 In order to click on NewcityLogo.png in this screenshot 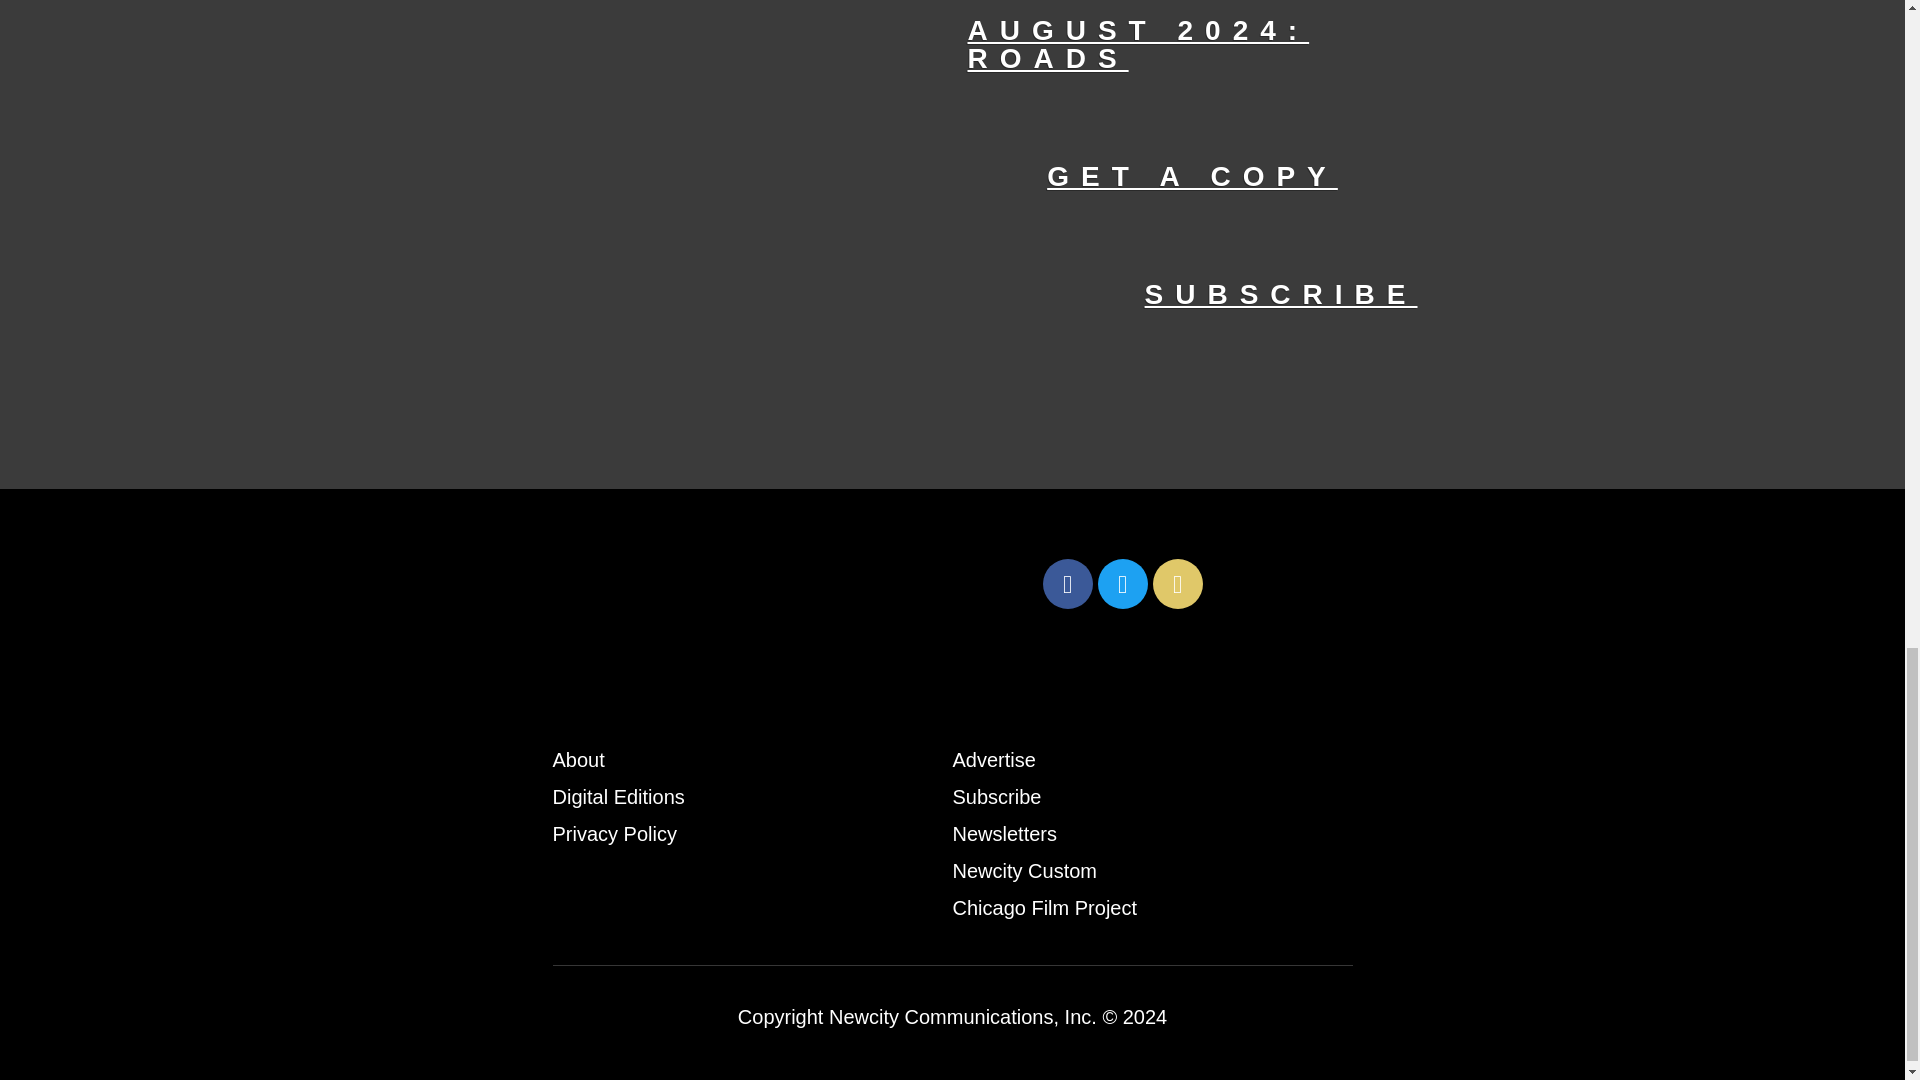, I will do `click(792, 583)`.